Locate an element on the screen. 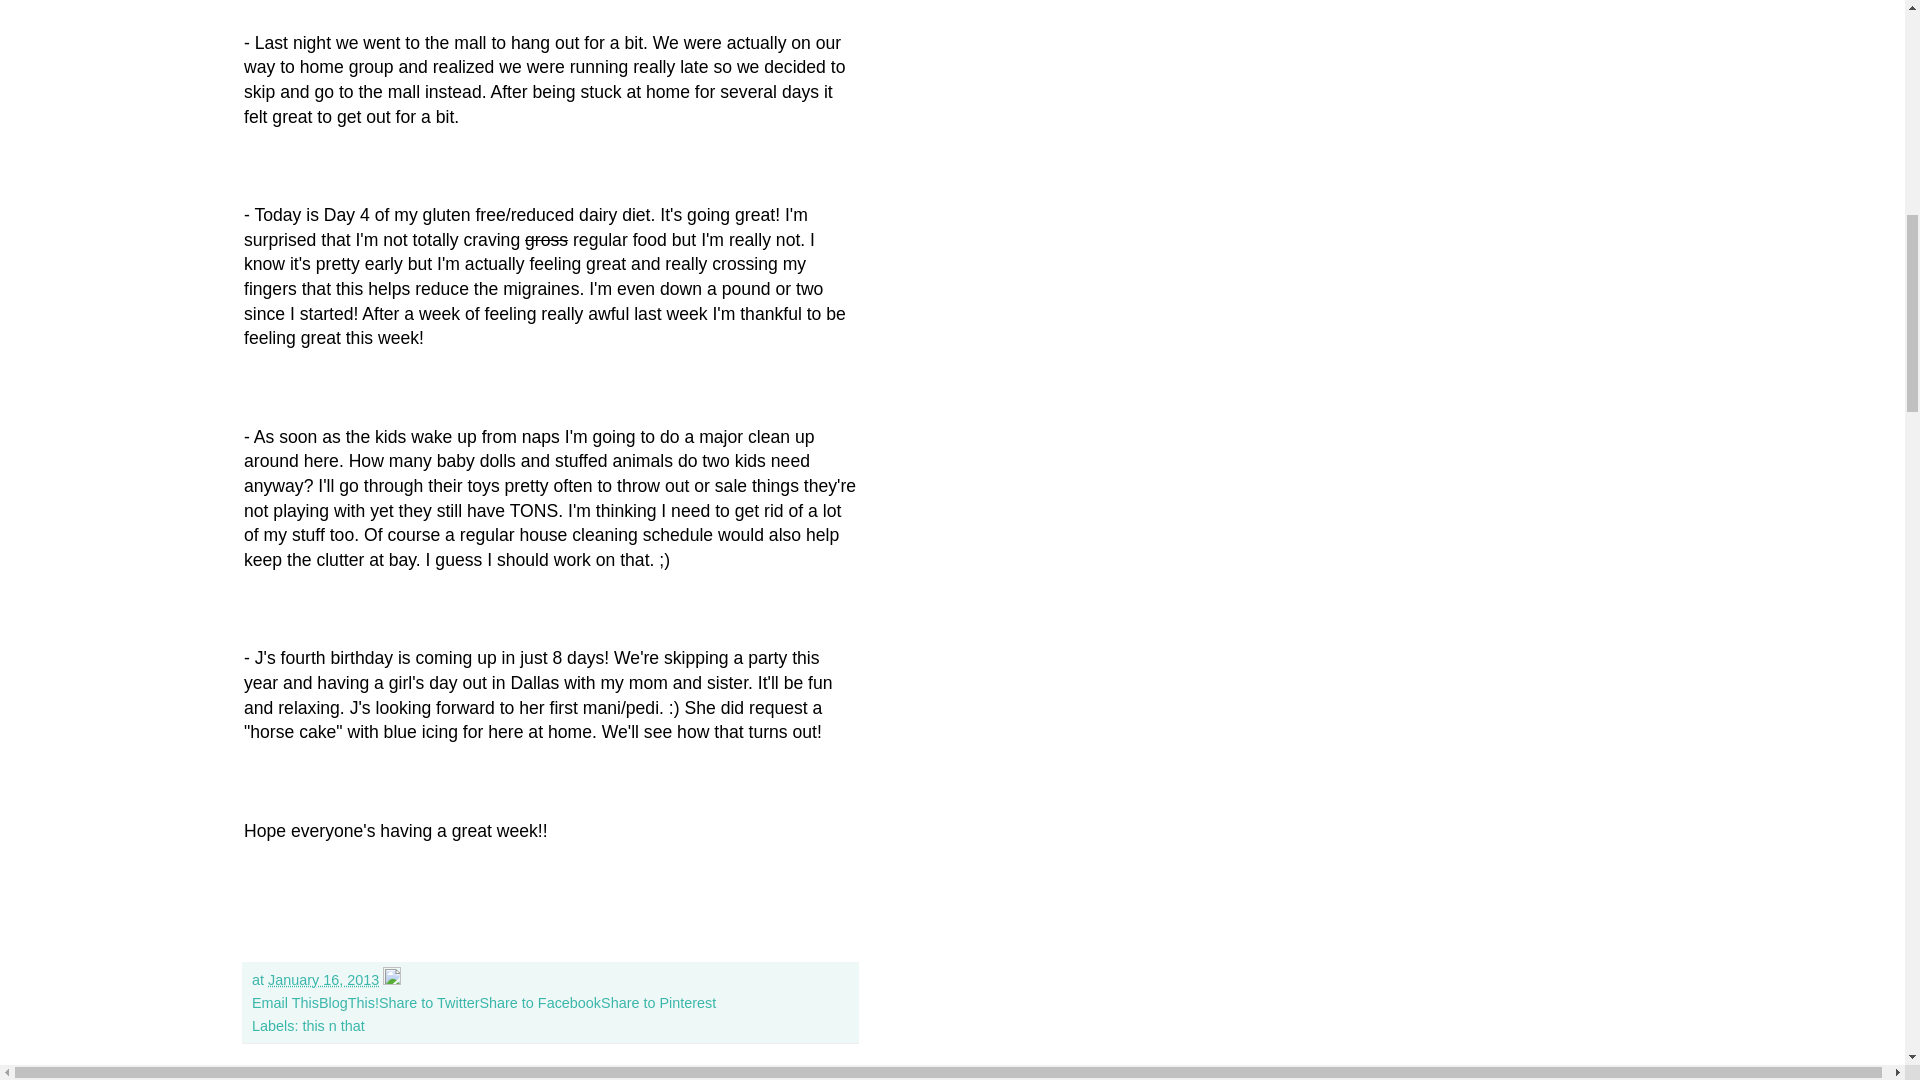  January 16, 2013 is located at coordinates (323, 980).